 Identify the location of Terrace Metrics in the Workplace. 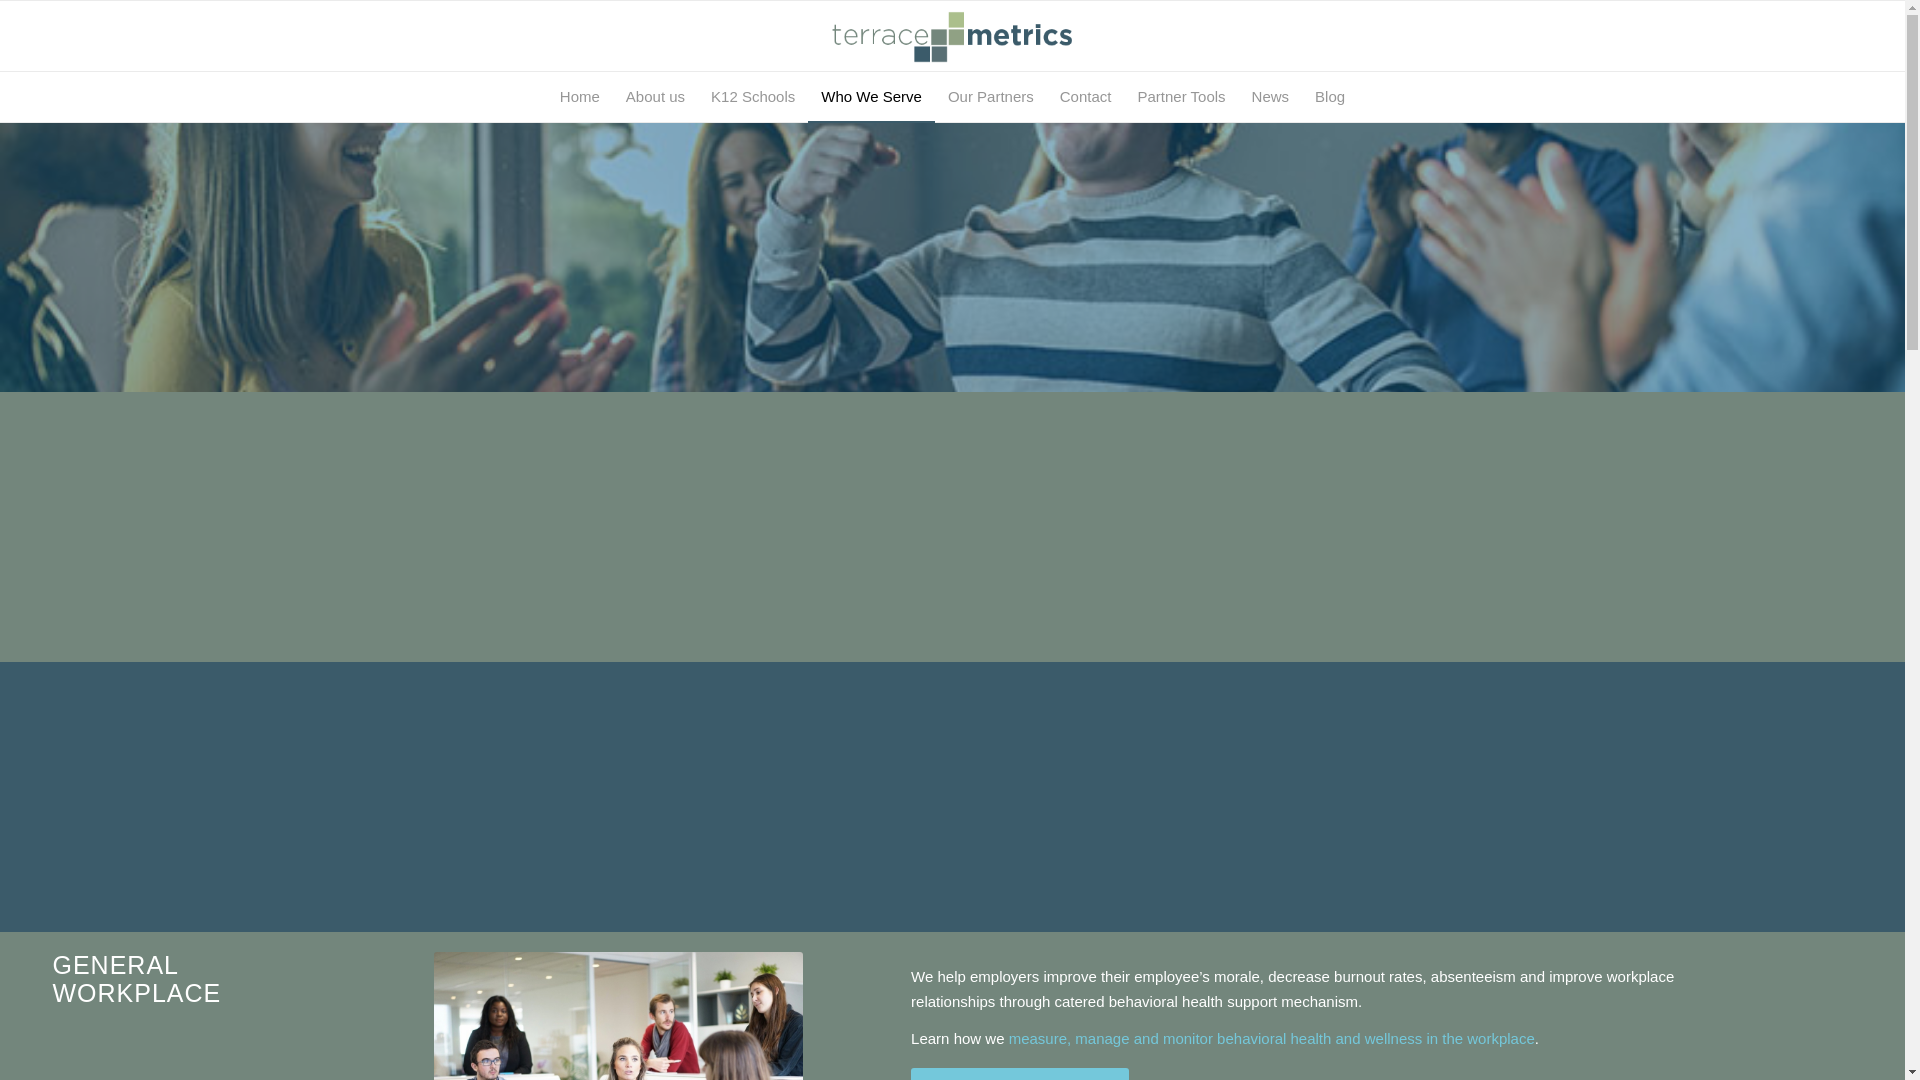
(1019, 1074).